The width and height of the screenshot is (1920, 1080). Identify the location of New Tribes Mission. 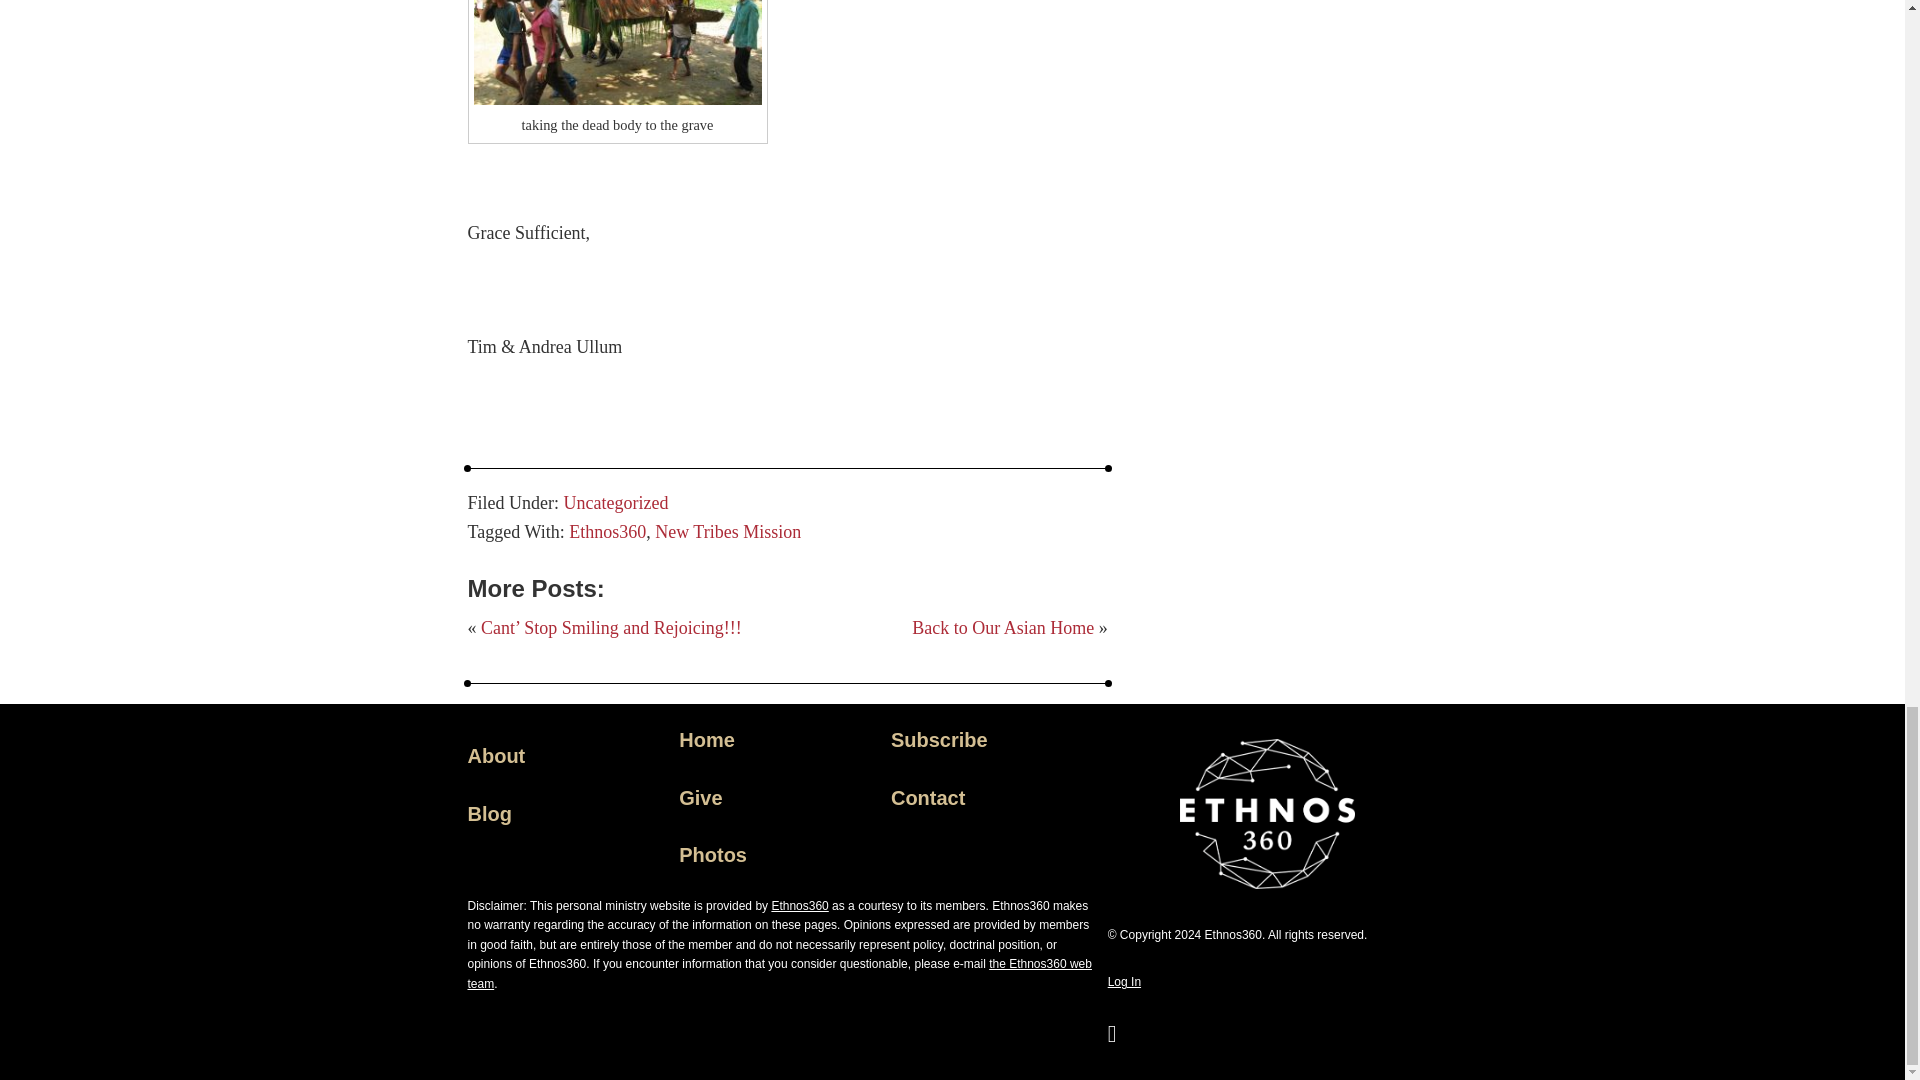
(727, 532).